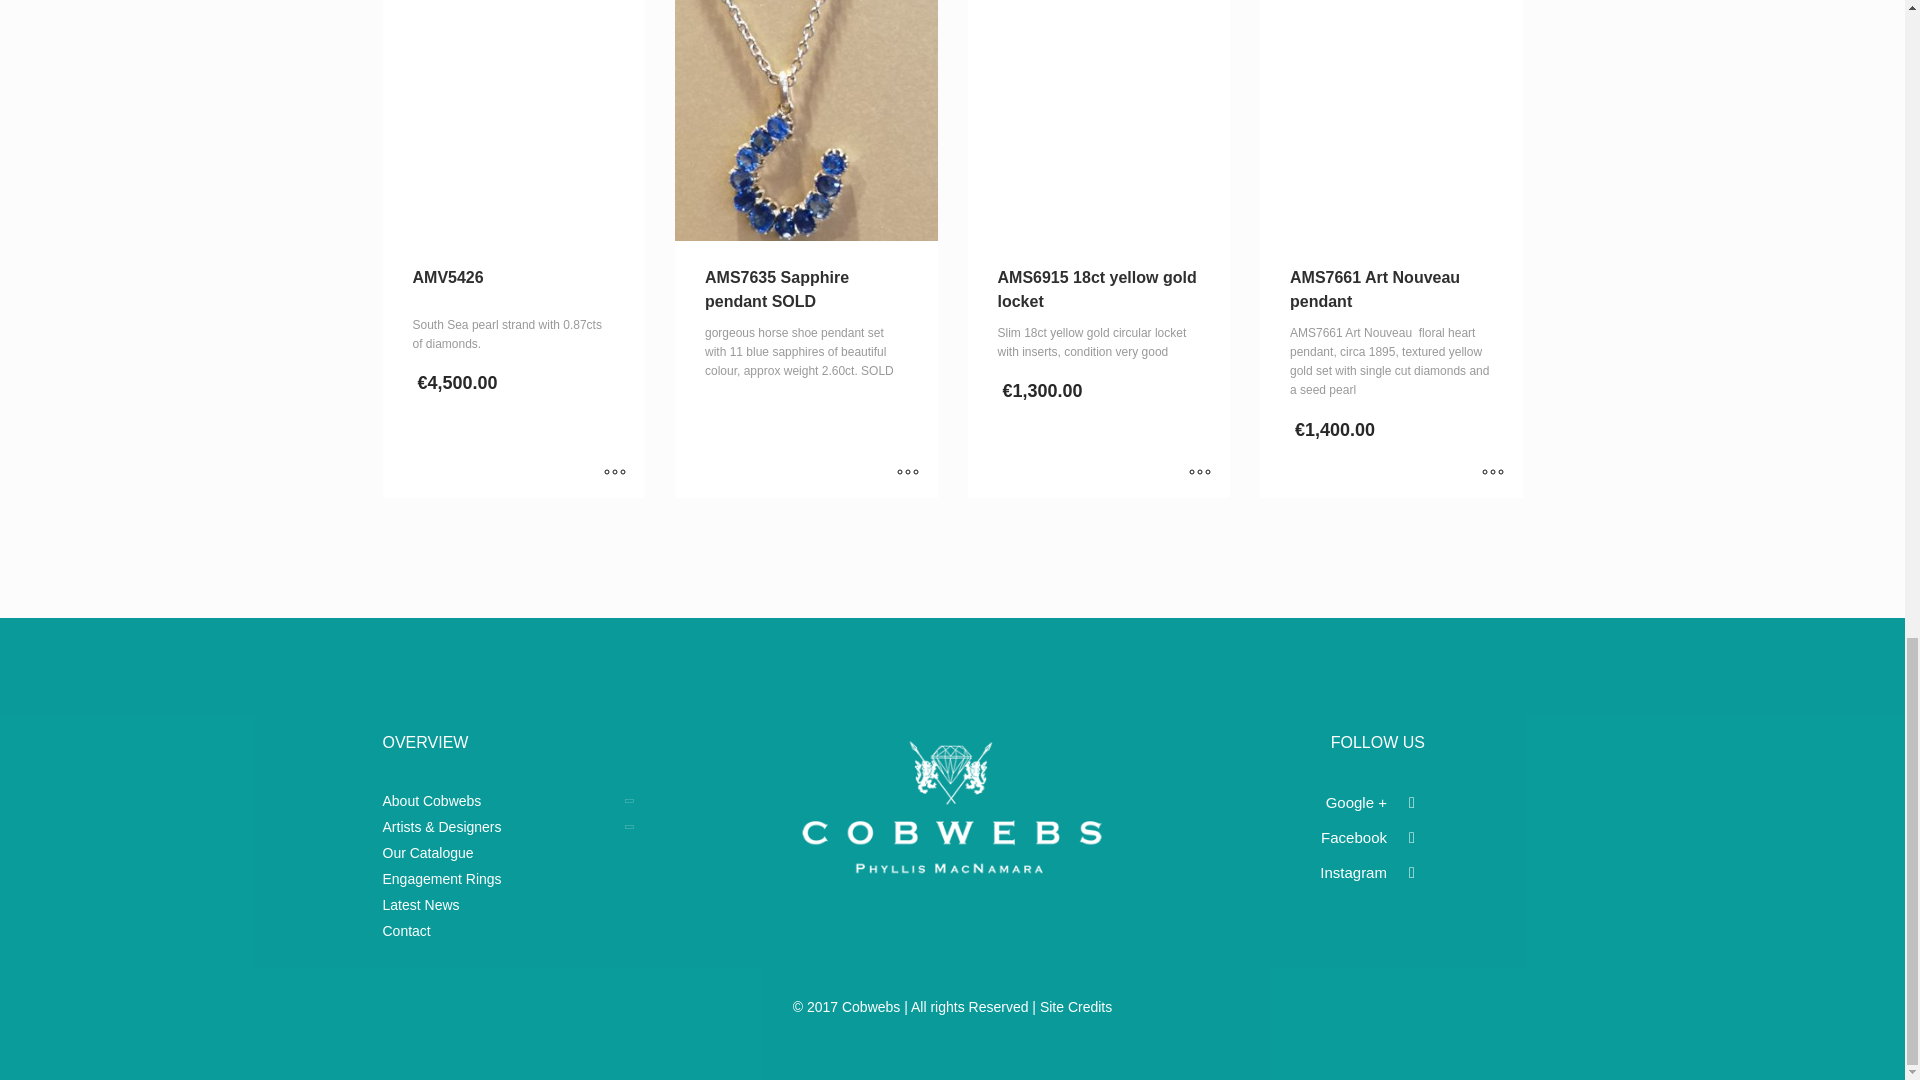 This screenshot has width=1920, height=1080. Describe the element at coordinates (514, 801) in the screenshot. I see `About Cobwebs` at that location.